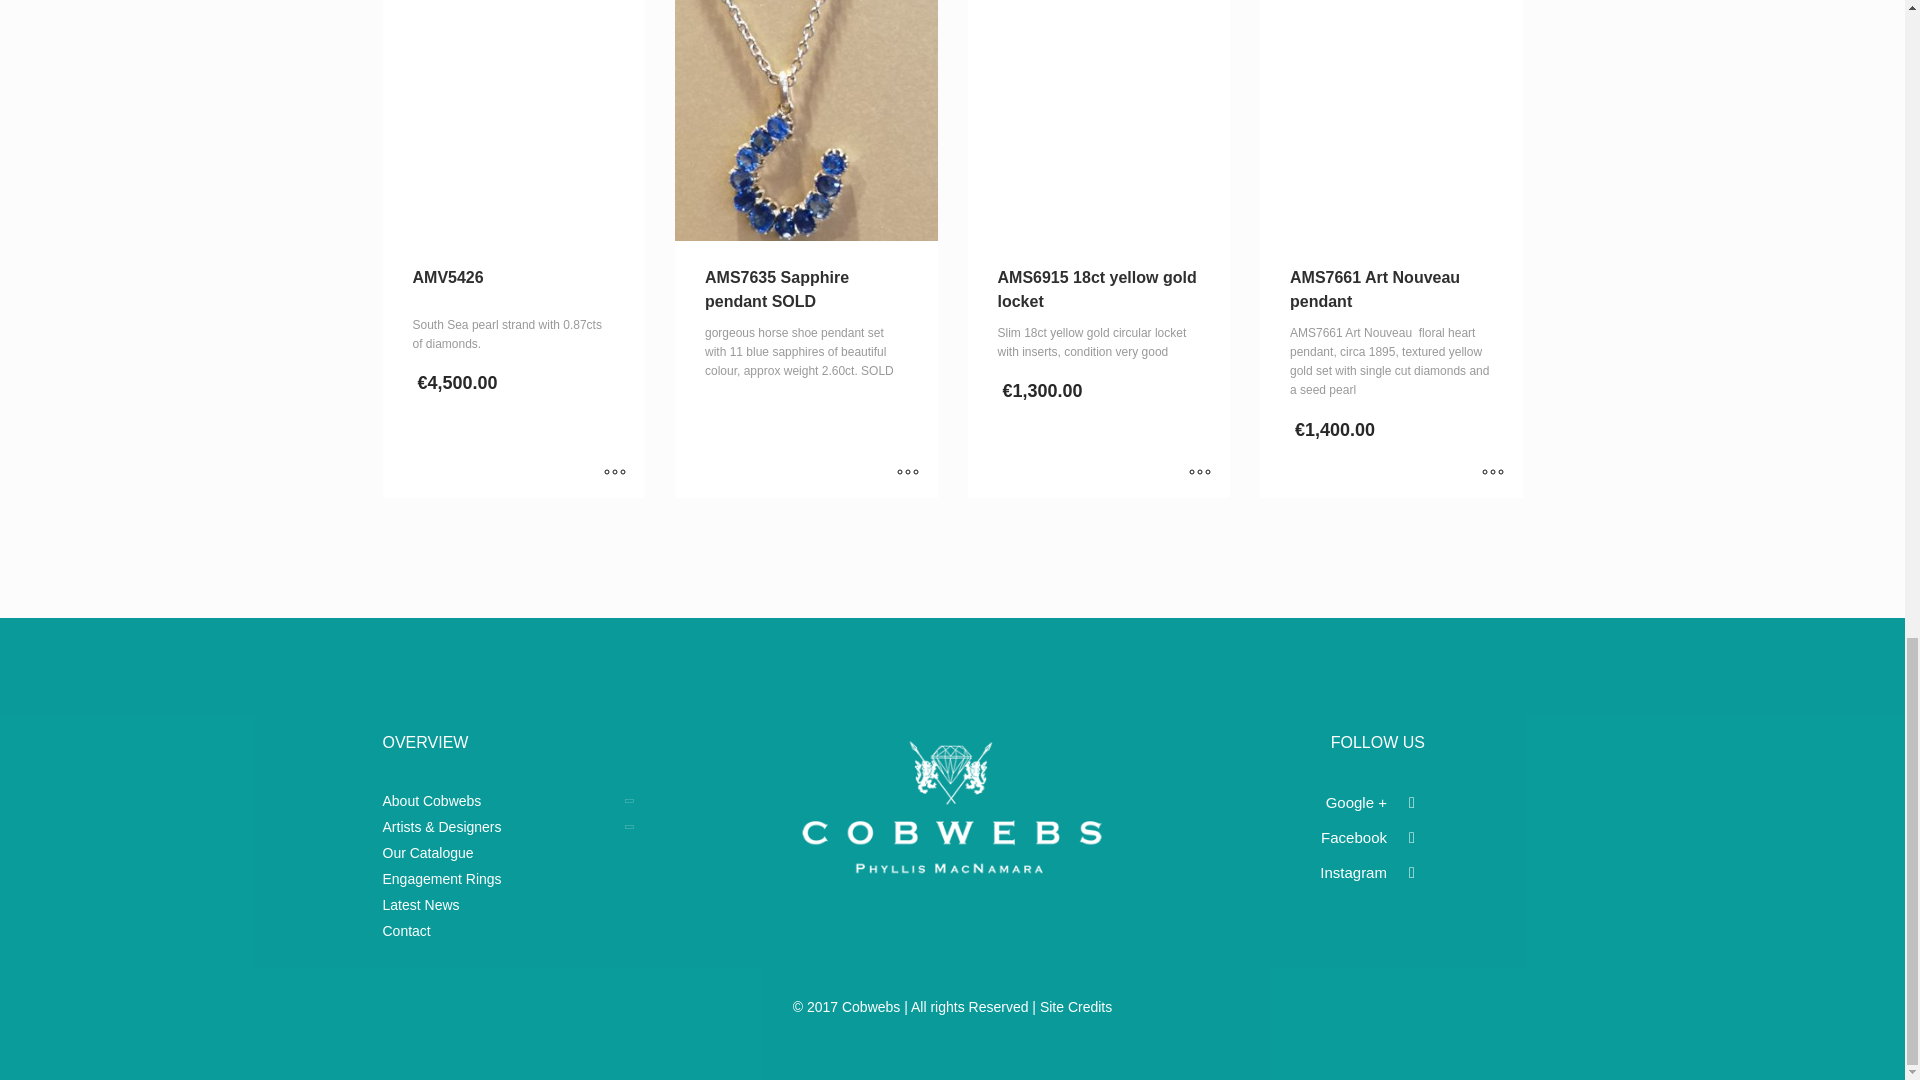 This screenshot has width=1920, height=1080. Describe the element at coordinates (514, 801) in the screenshot. I see `About Cobwebs` at that location.